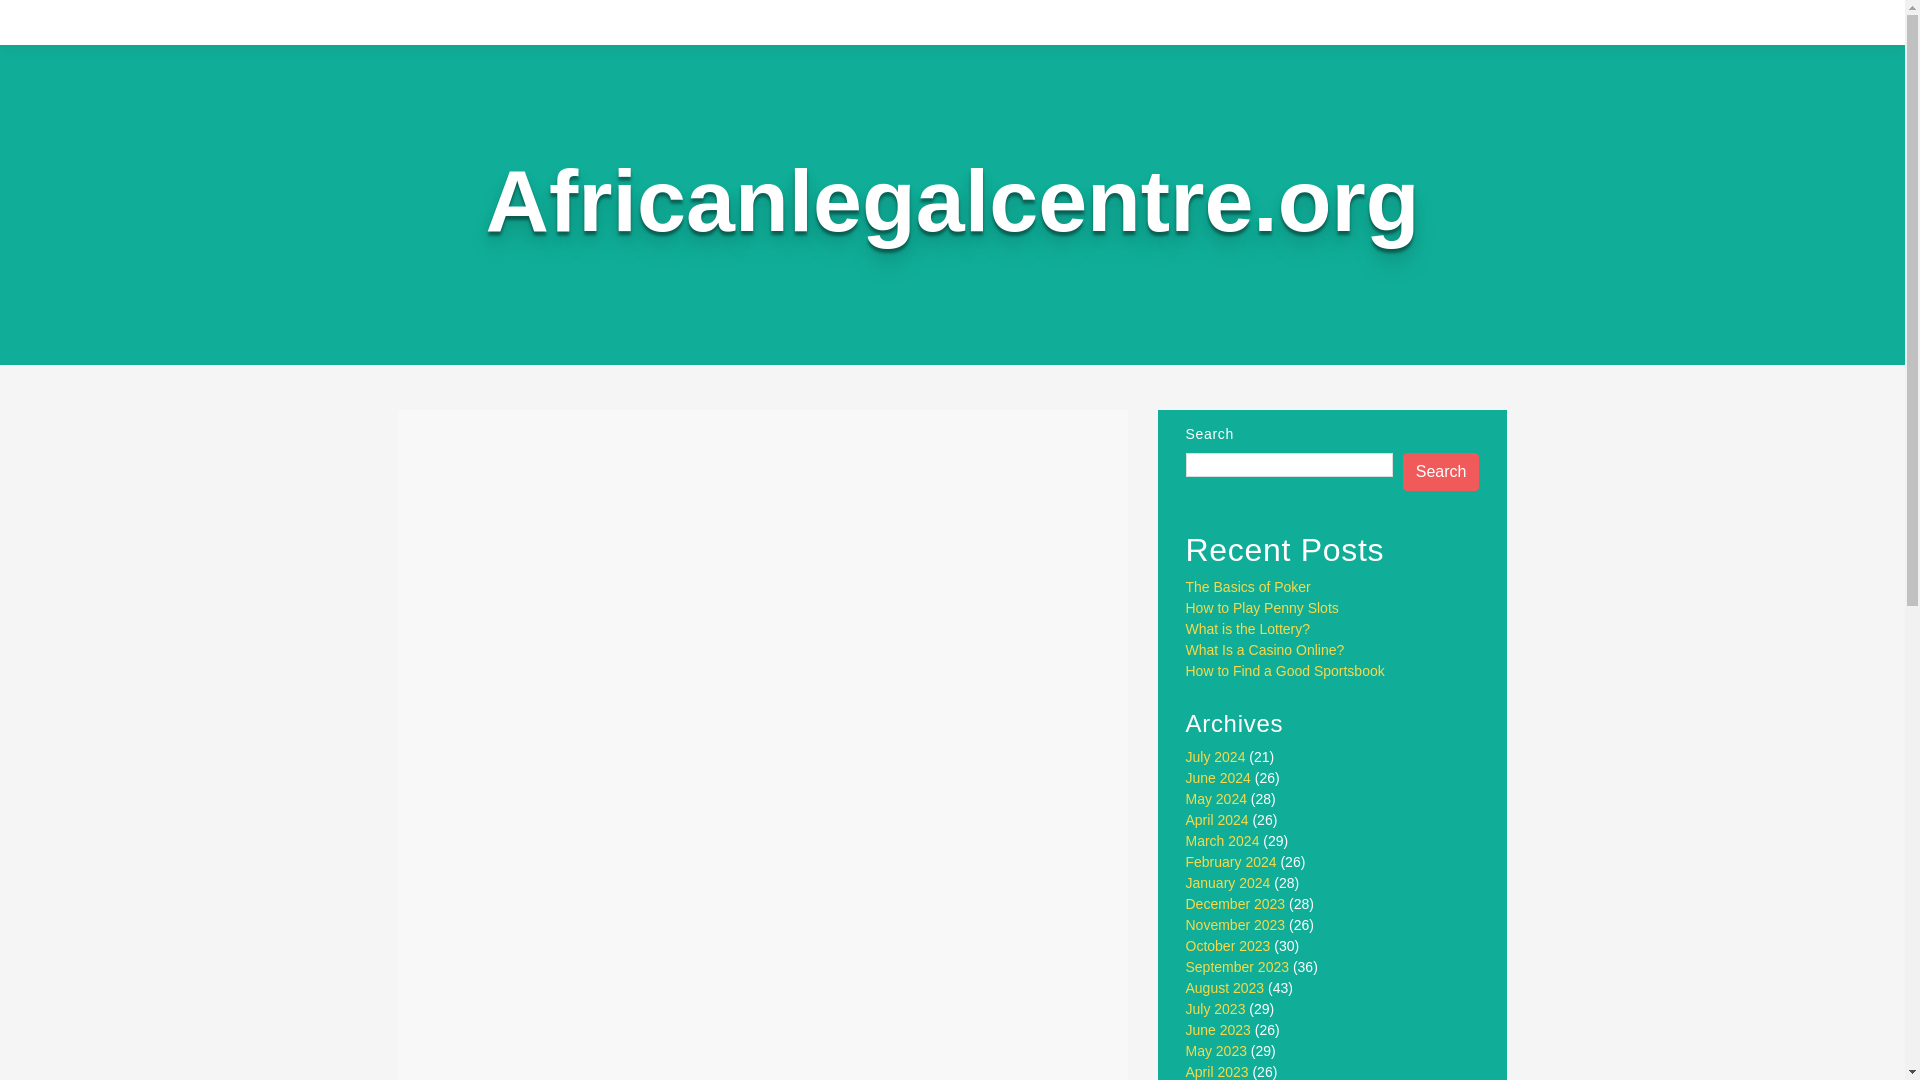 The image size is (1920, 1080). I want to click on How to Find a Good Sportsbook, so click(1285, 671).